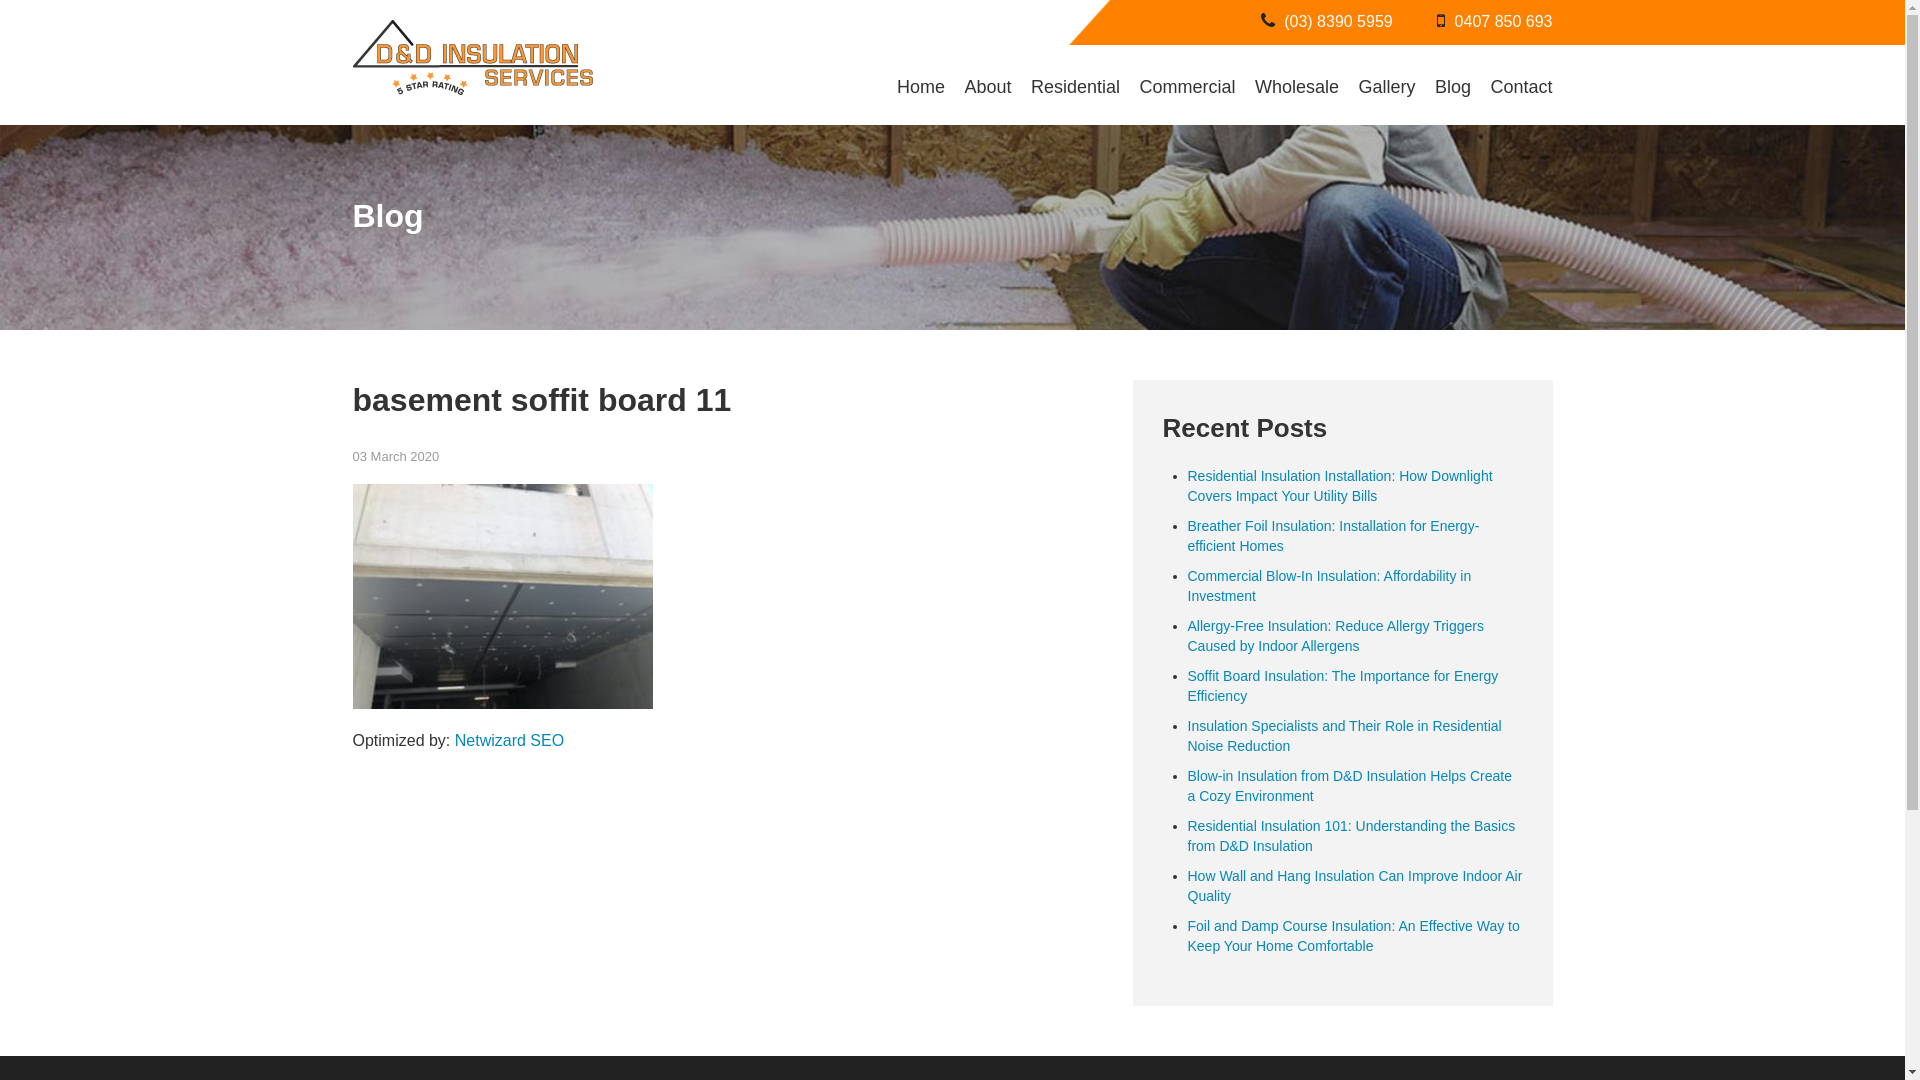 Image resolution: width=1920 pixels, height=1080 pixels. What do you see at coordinates (921, 87) in the screenshot?
I see `Home` at bounding box center [921, 87].